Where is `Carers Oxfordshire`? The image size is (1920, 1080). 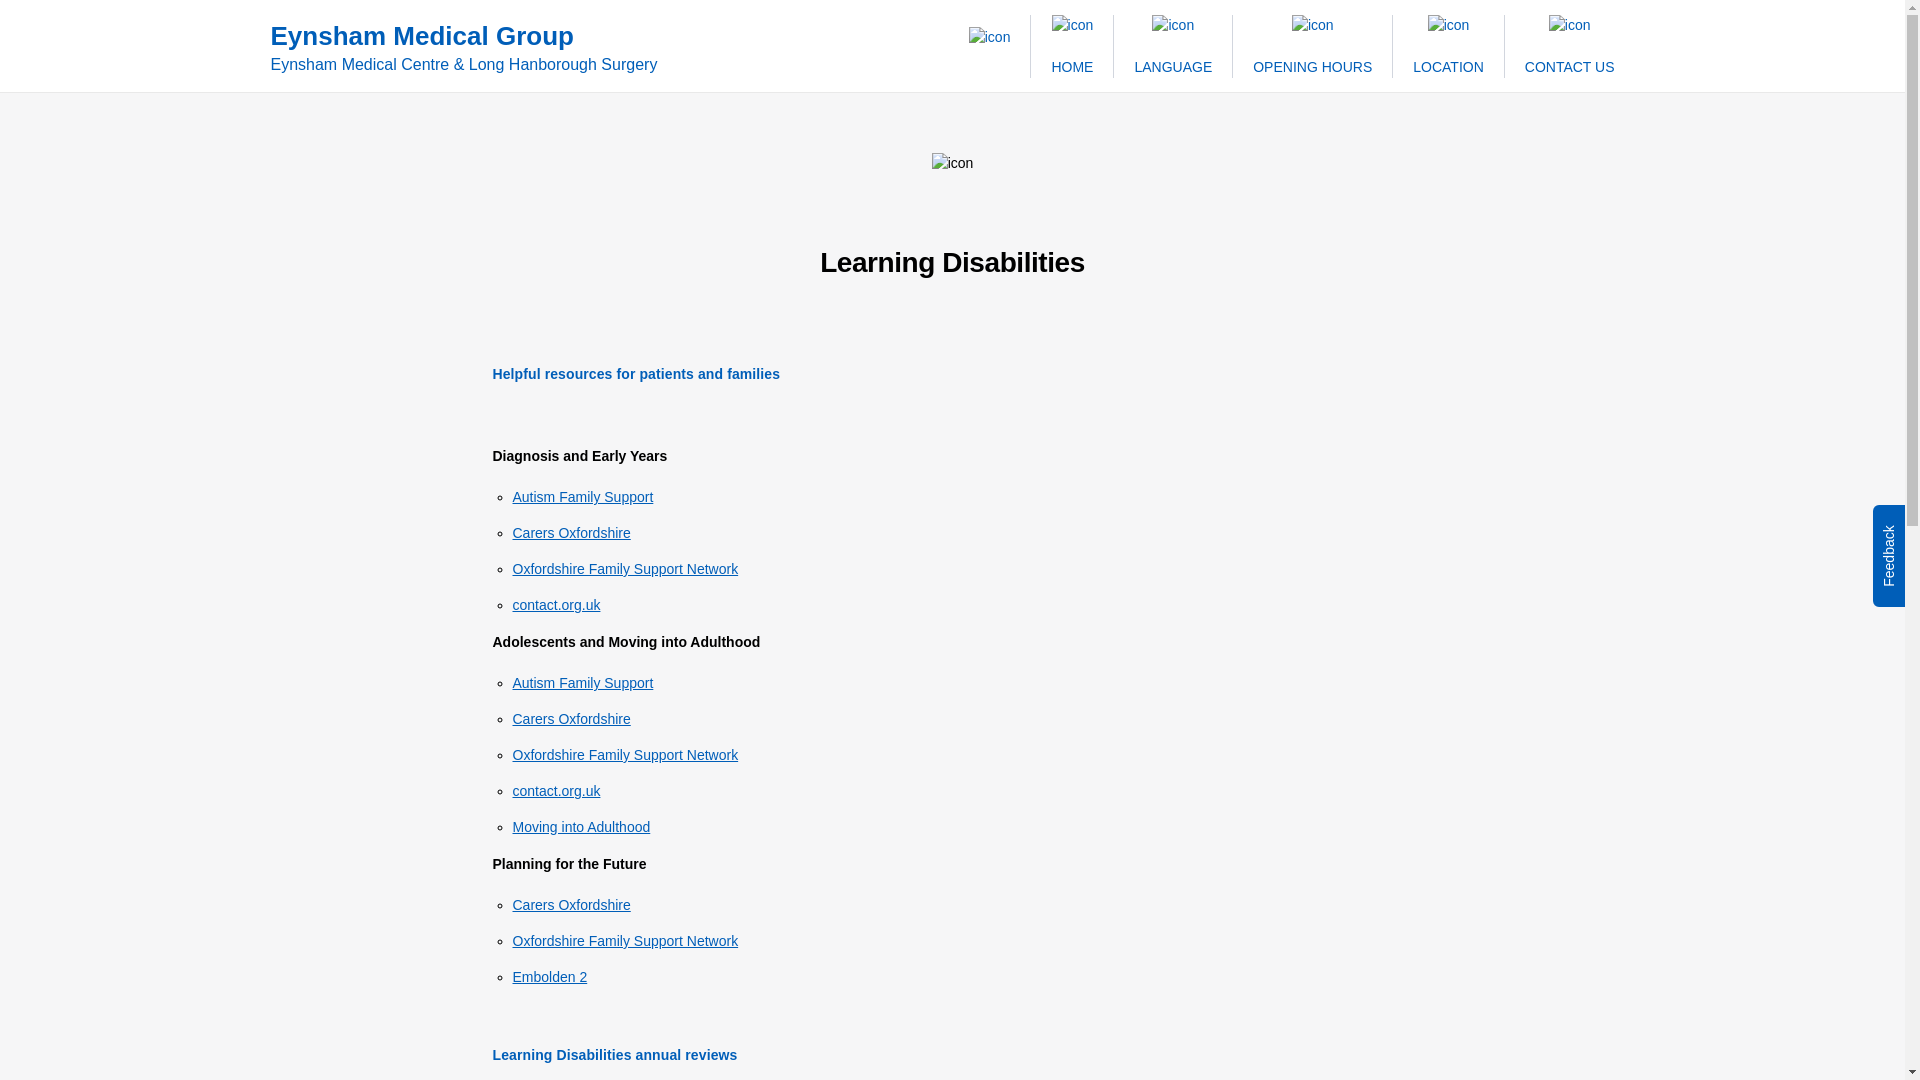
Carers Oxfordshire is located at coordinates (570, 532).